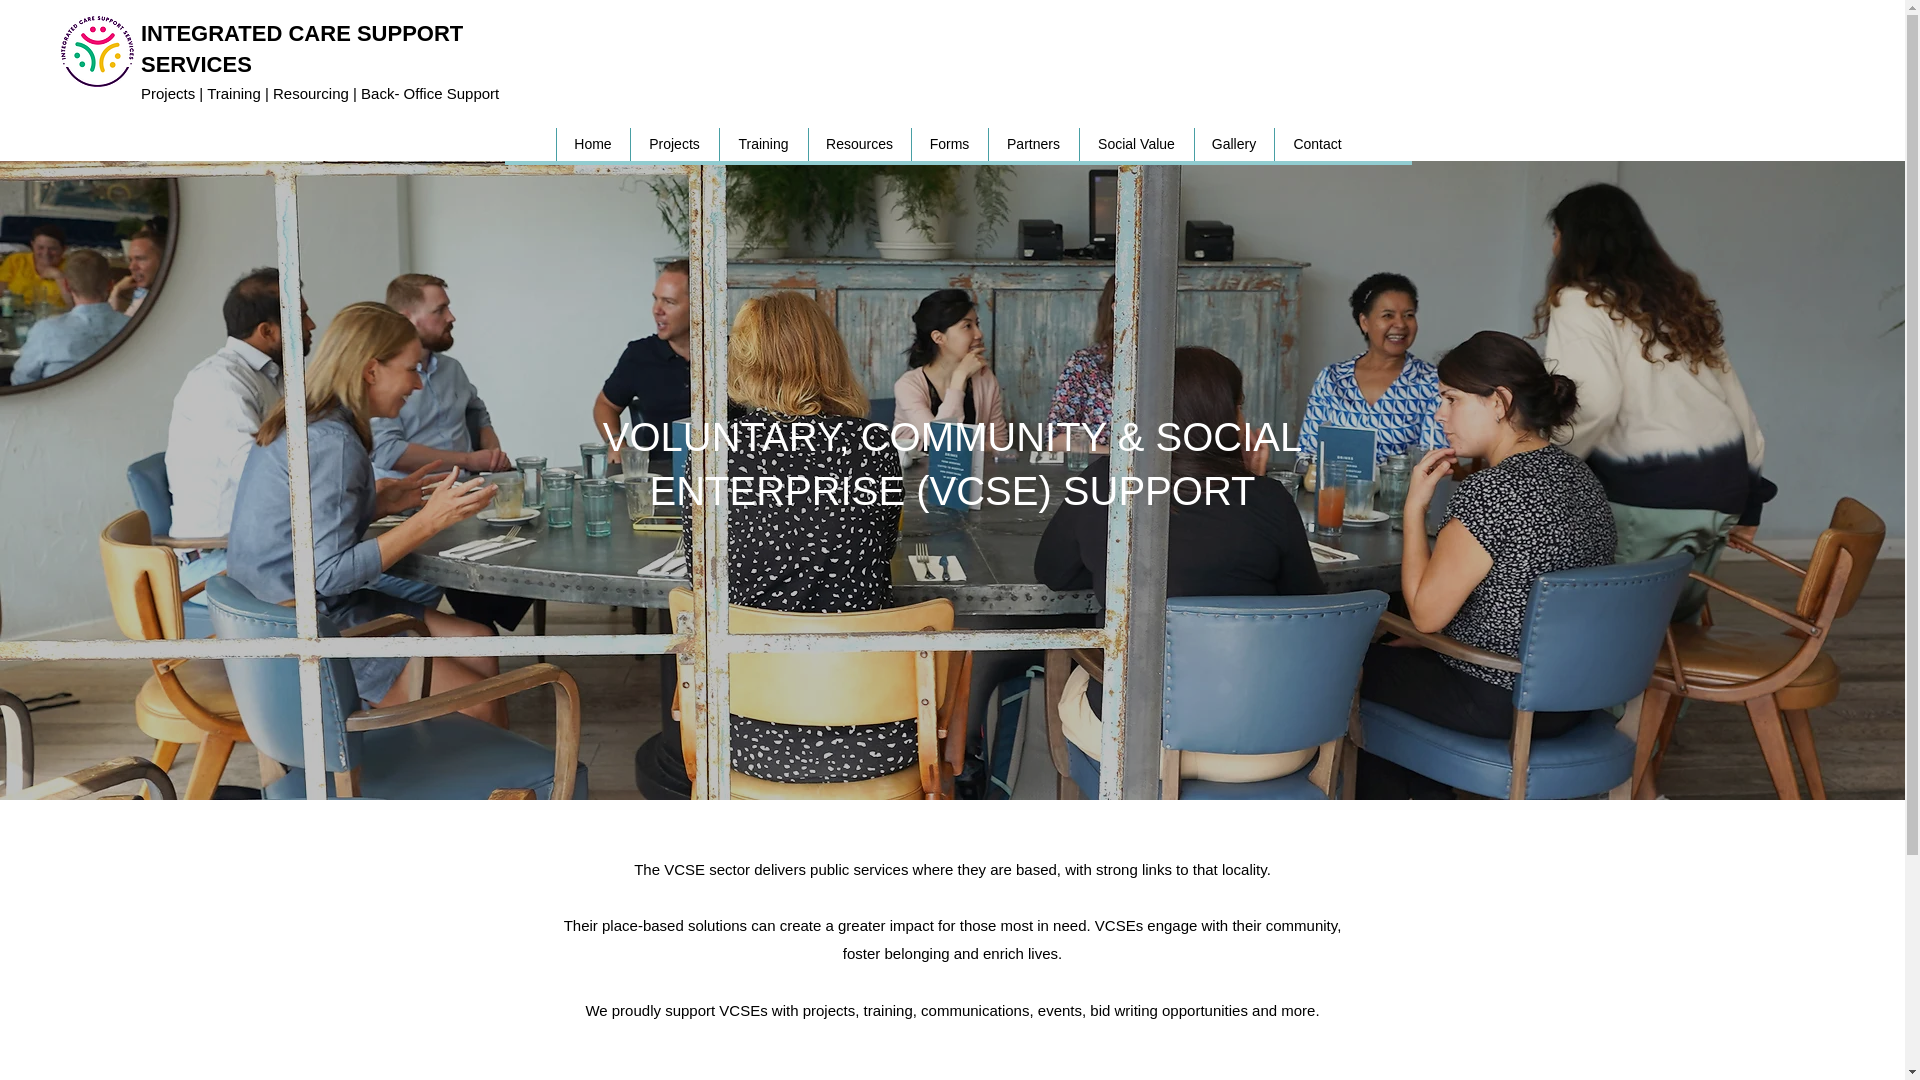 The image size is (1920, 1080). I want to click on Contact, so click(1318, 144).